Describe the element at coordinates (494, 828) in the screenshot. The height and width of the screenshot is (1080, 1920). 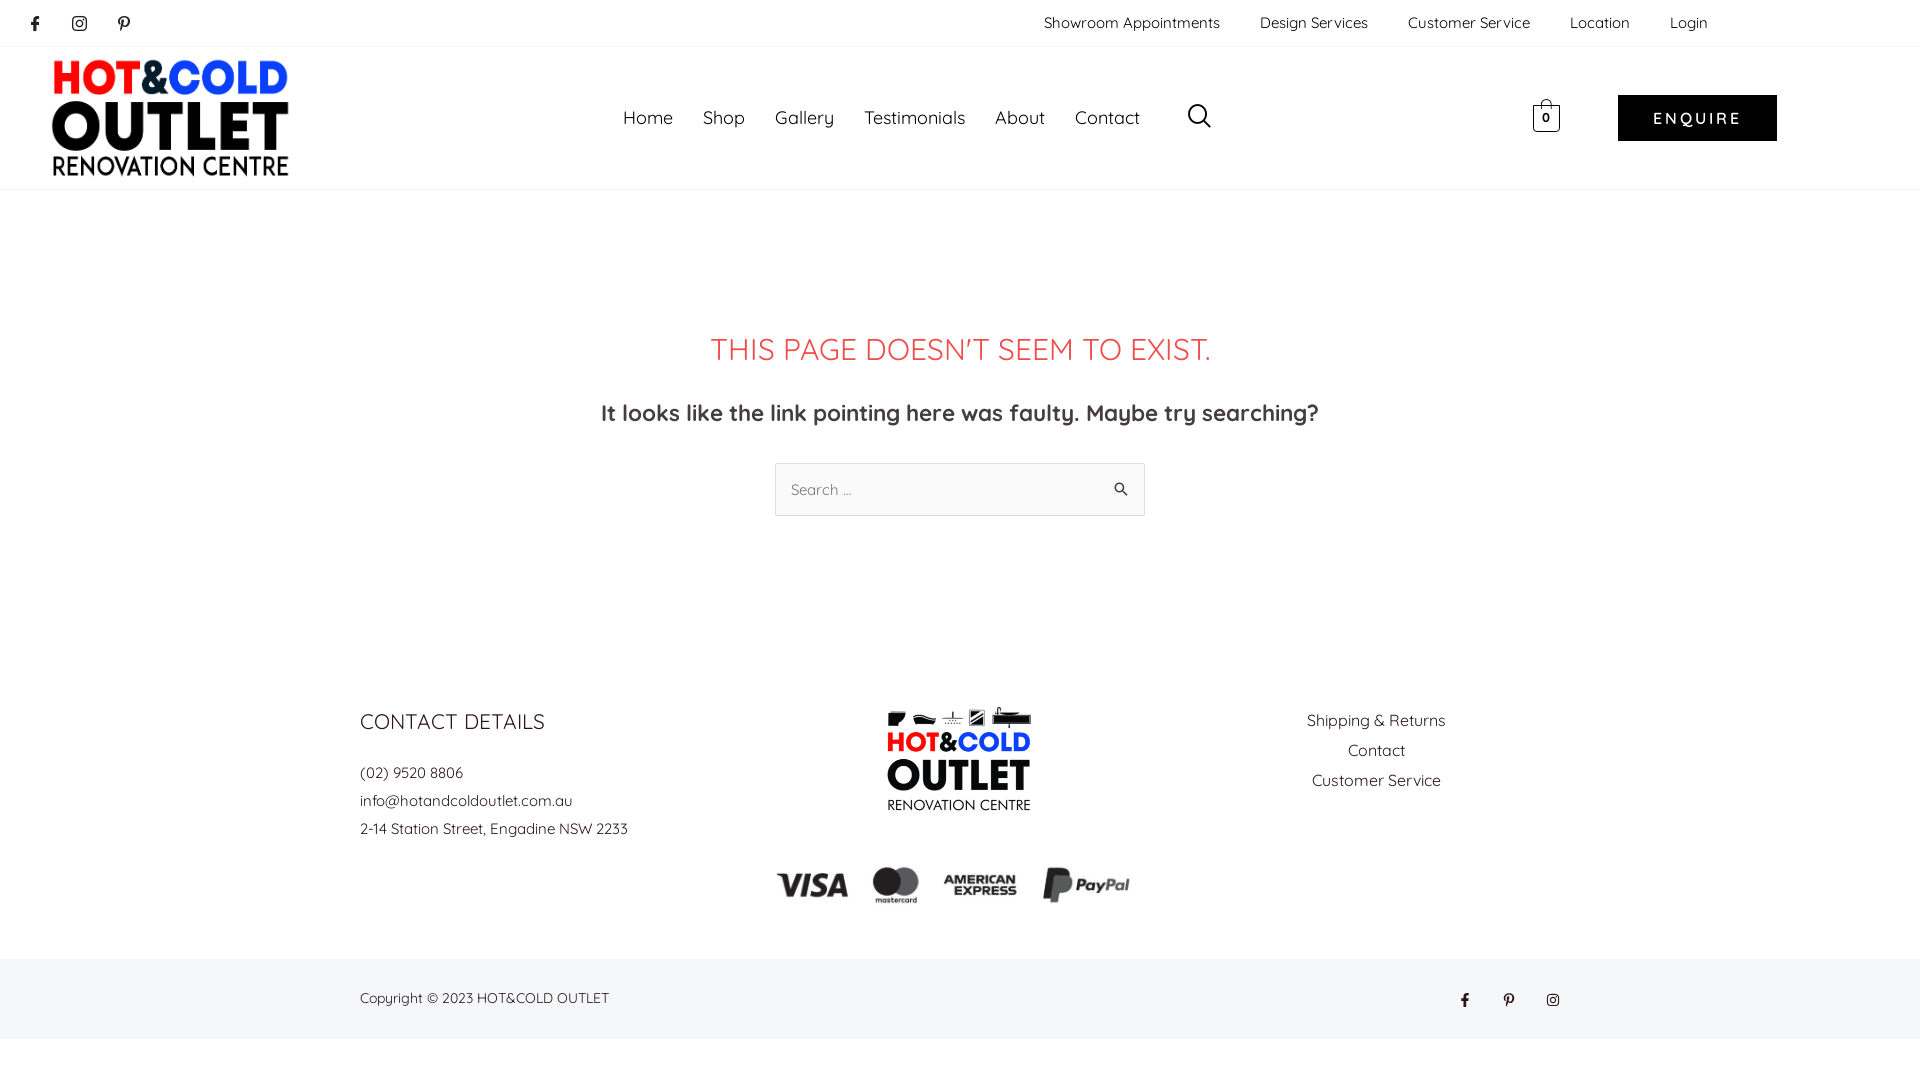
I see `2-14 Station Street, Engadine NSW 2233` at that location.